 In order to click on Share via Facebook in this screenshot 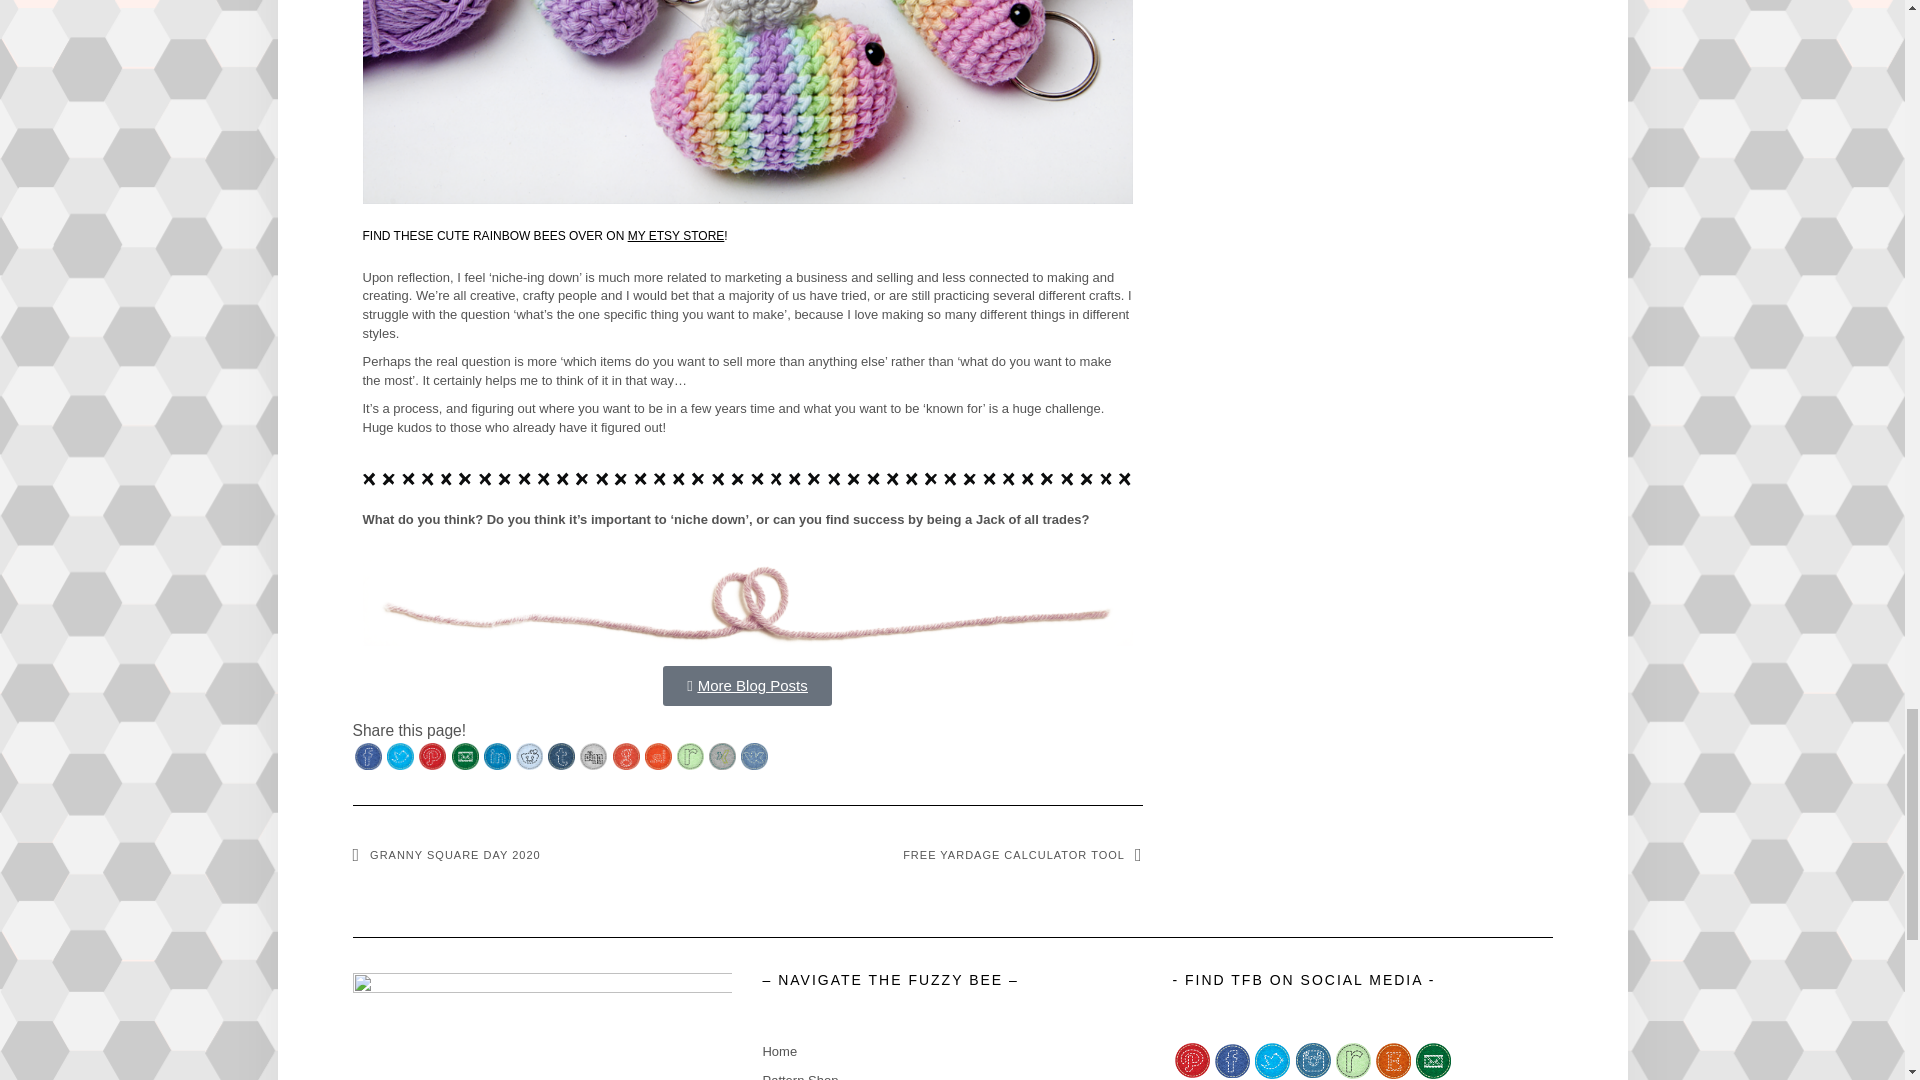, I will do `click(368, 755)`.